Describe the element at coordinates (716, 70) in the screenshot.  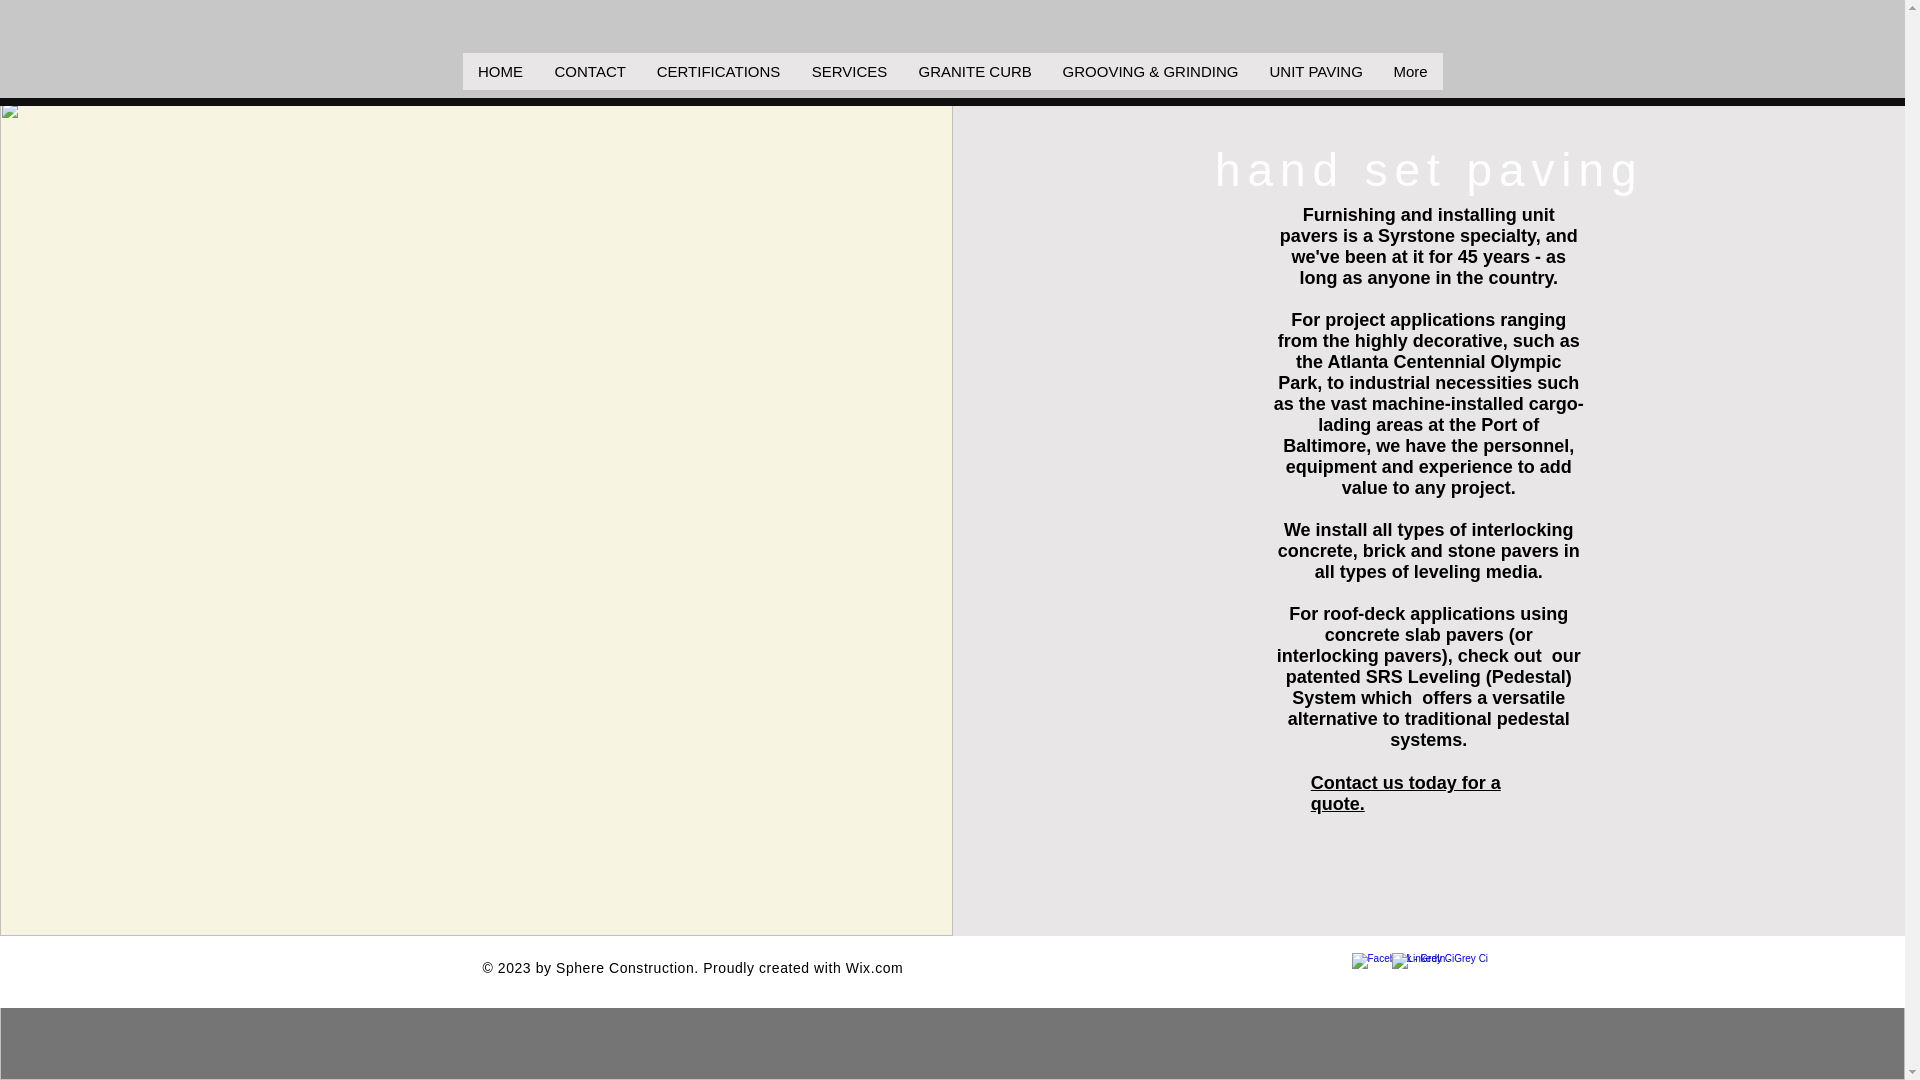
I see `CERTIFICATIONS` at that location.